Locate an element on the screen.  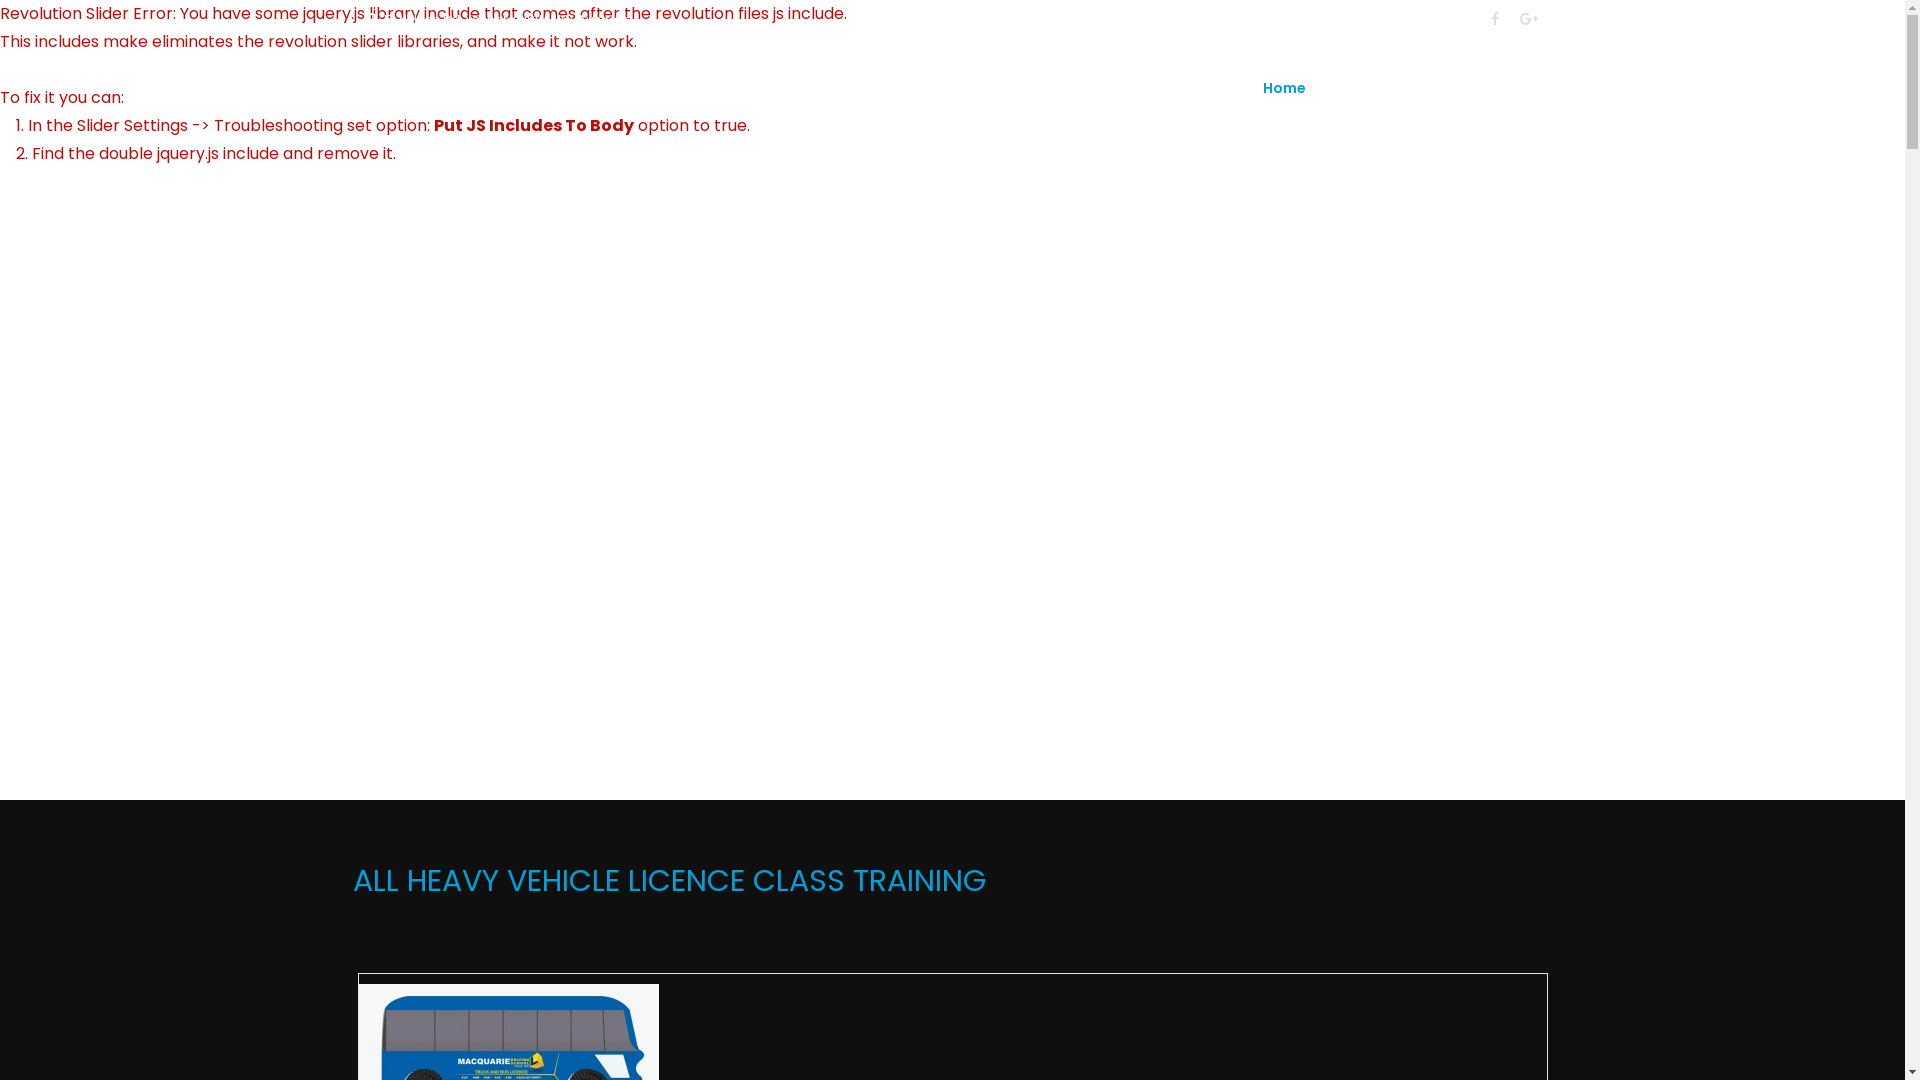
51 Nelson Rd, Yennora NSW 2161, Australia is located at coordinates (508, 20).